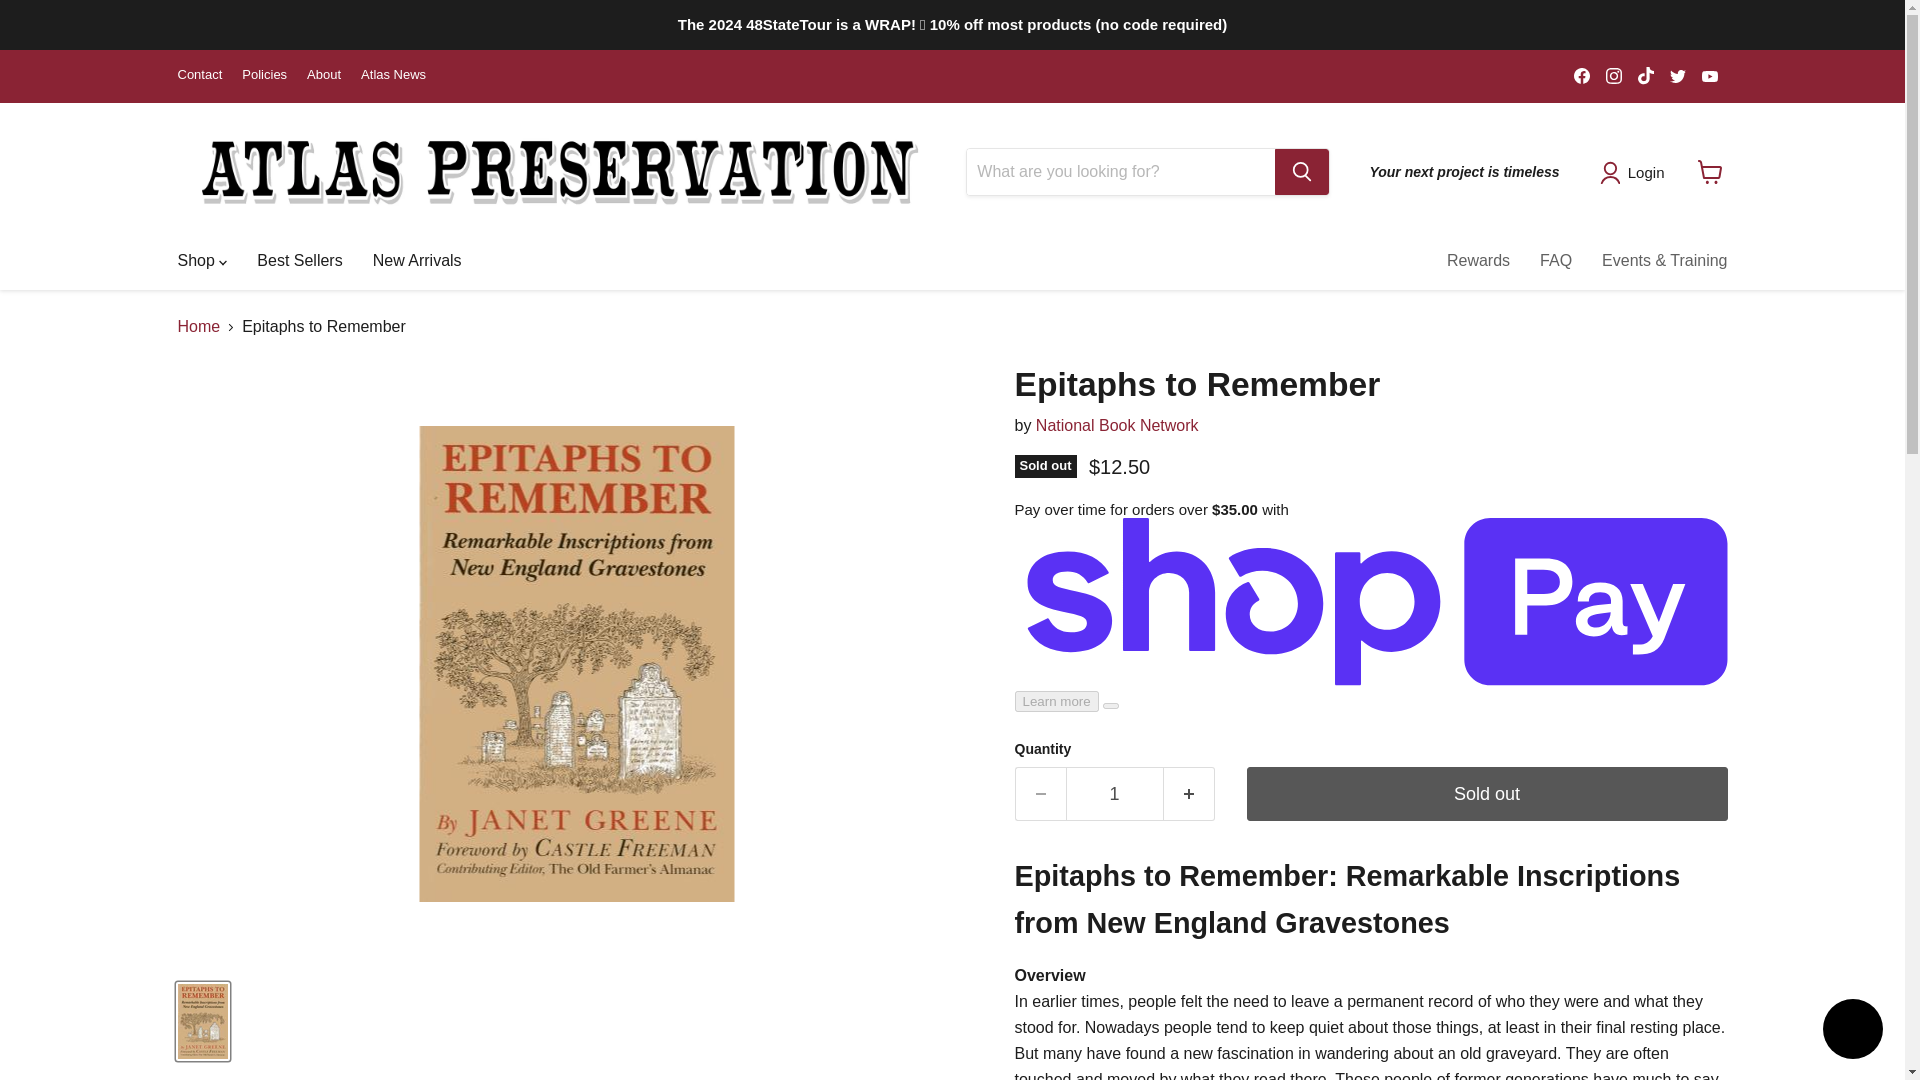  Describe the element at coordinates (200, 76) in the screenshot. I see `Contact` at that location.